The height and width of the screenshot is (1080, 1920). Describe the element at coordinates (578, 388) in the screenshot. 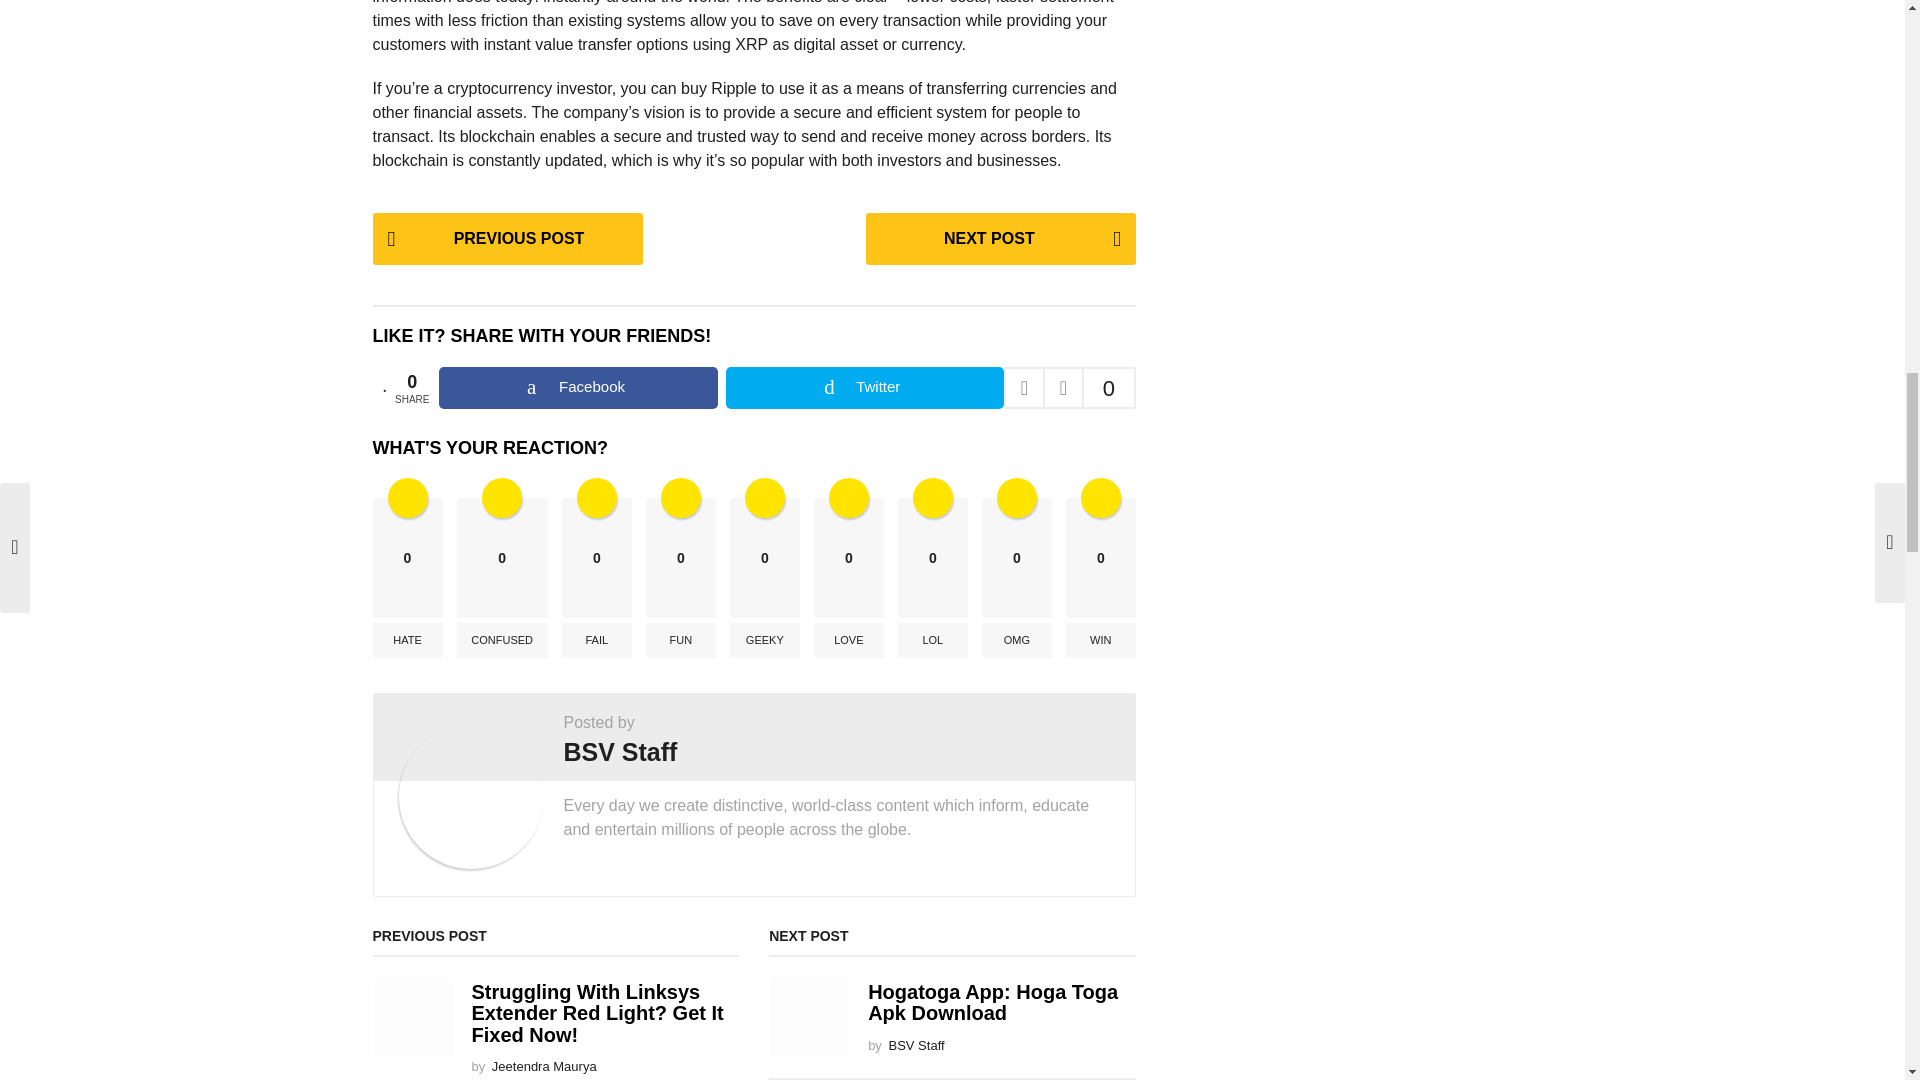

I see `Facebook` at that location.